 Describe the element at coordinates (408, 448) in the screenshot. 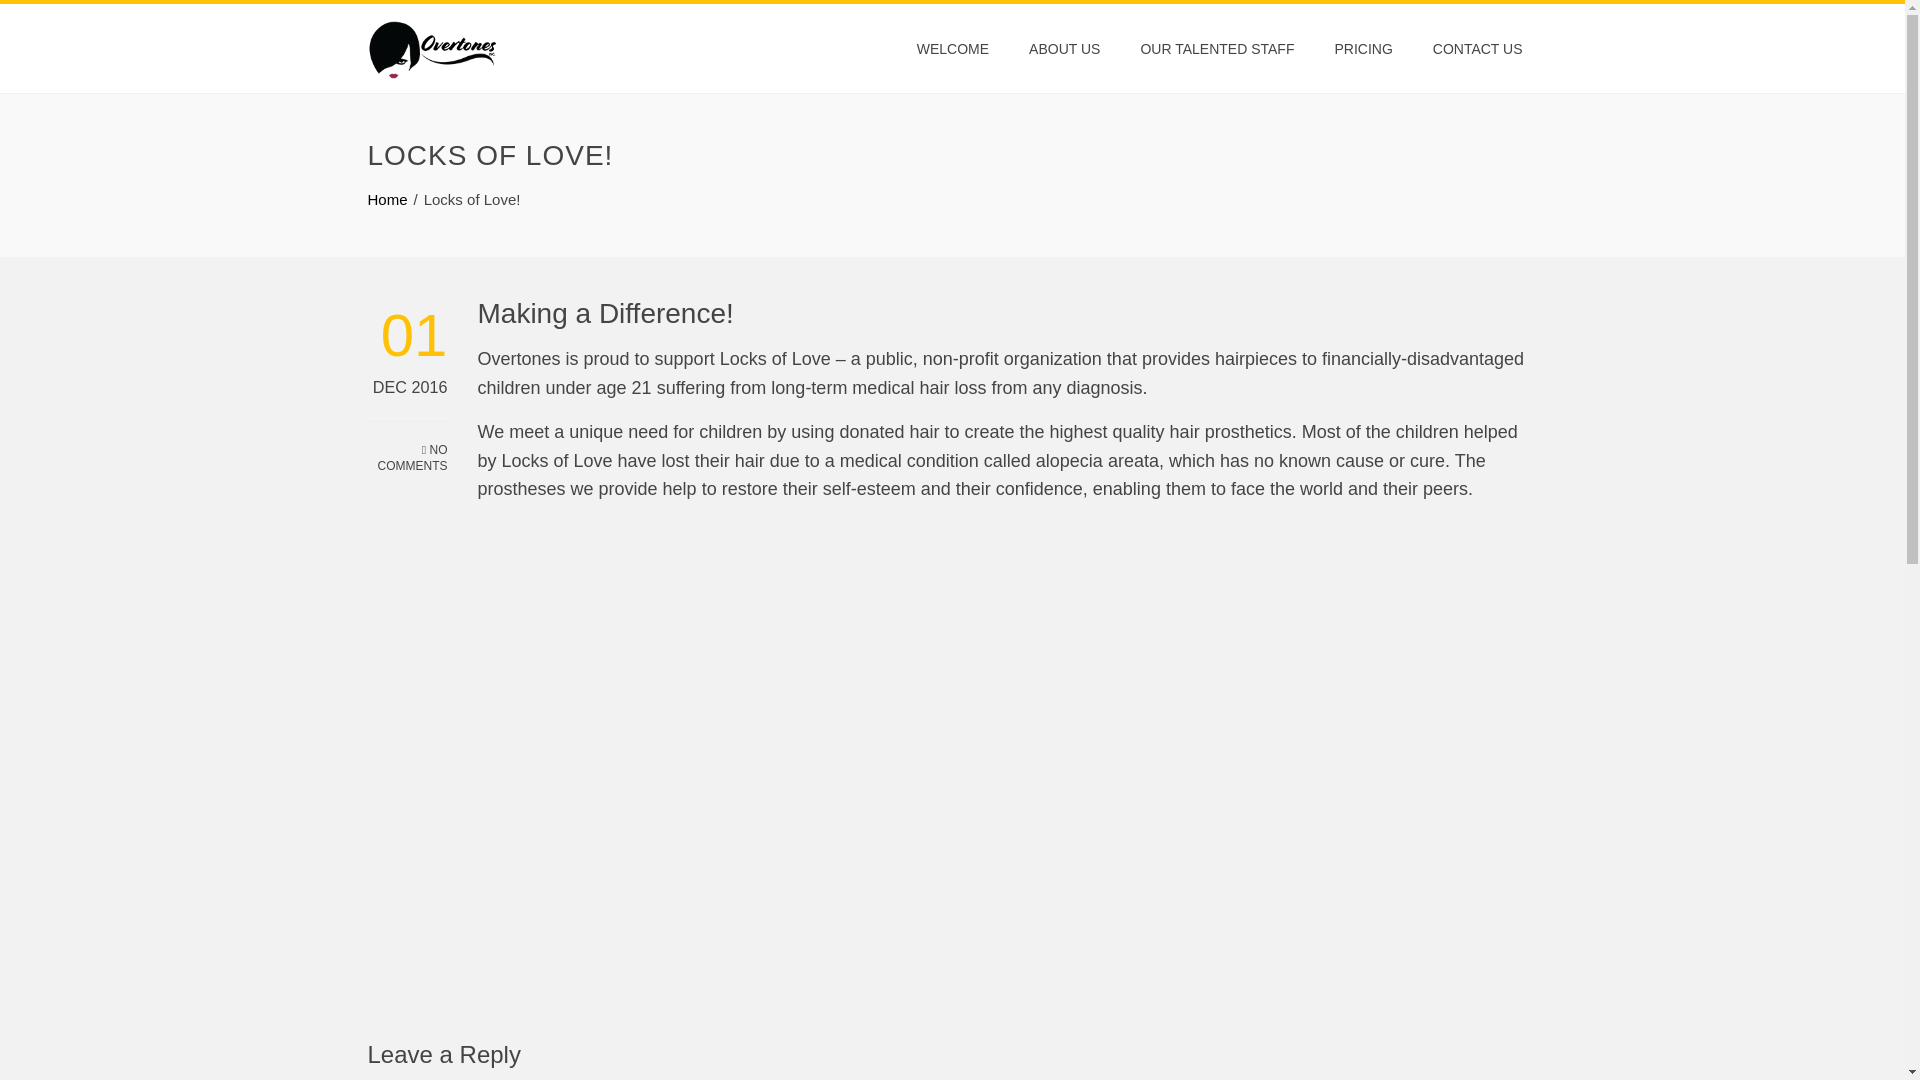

I see `NO COMMENTS` at that location.